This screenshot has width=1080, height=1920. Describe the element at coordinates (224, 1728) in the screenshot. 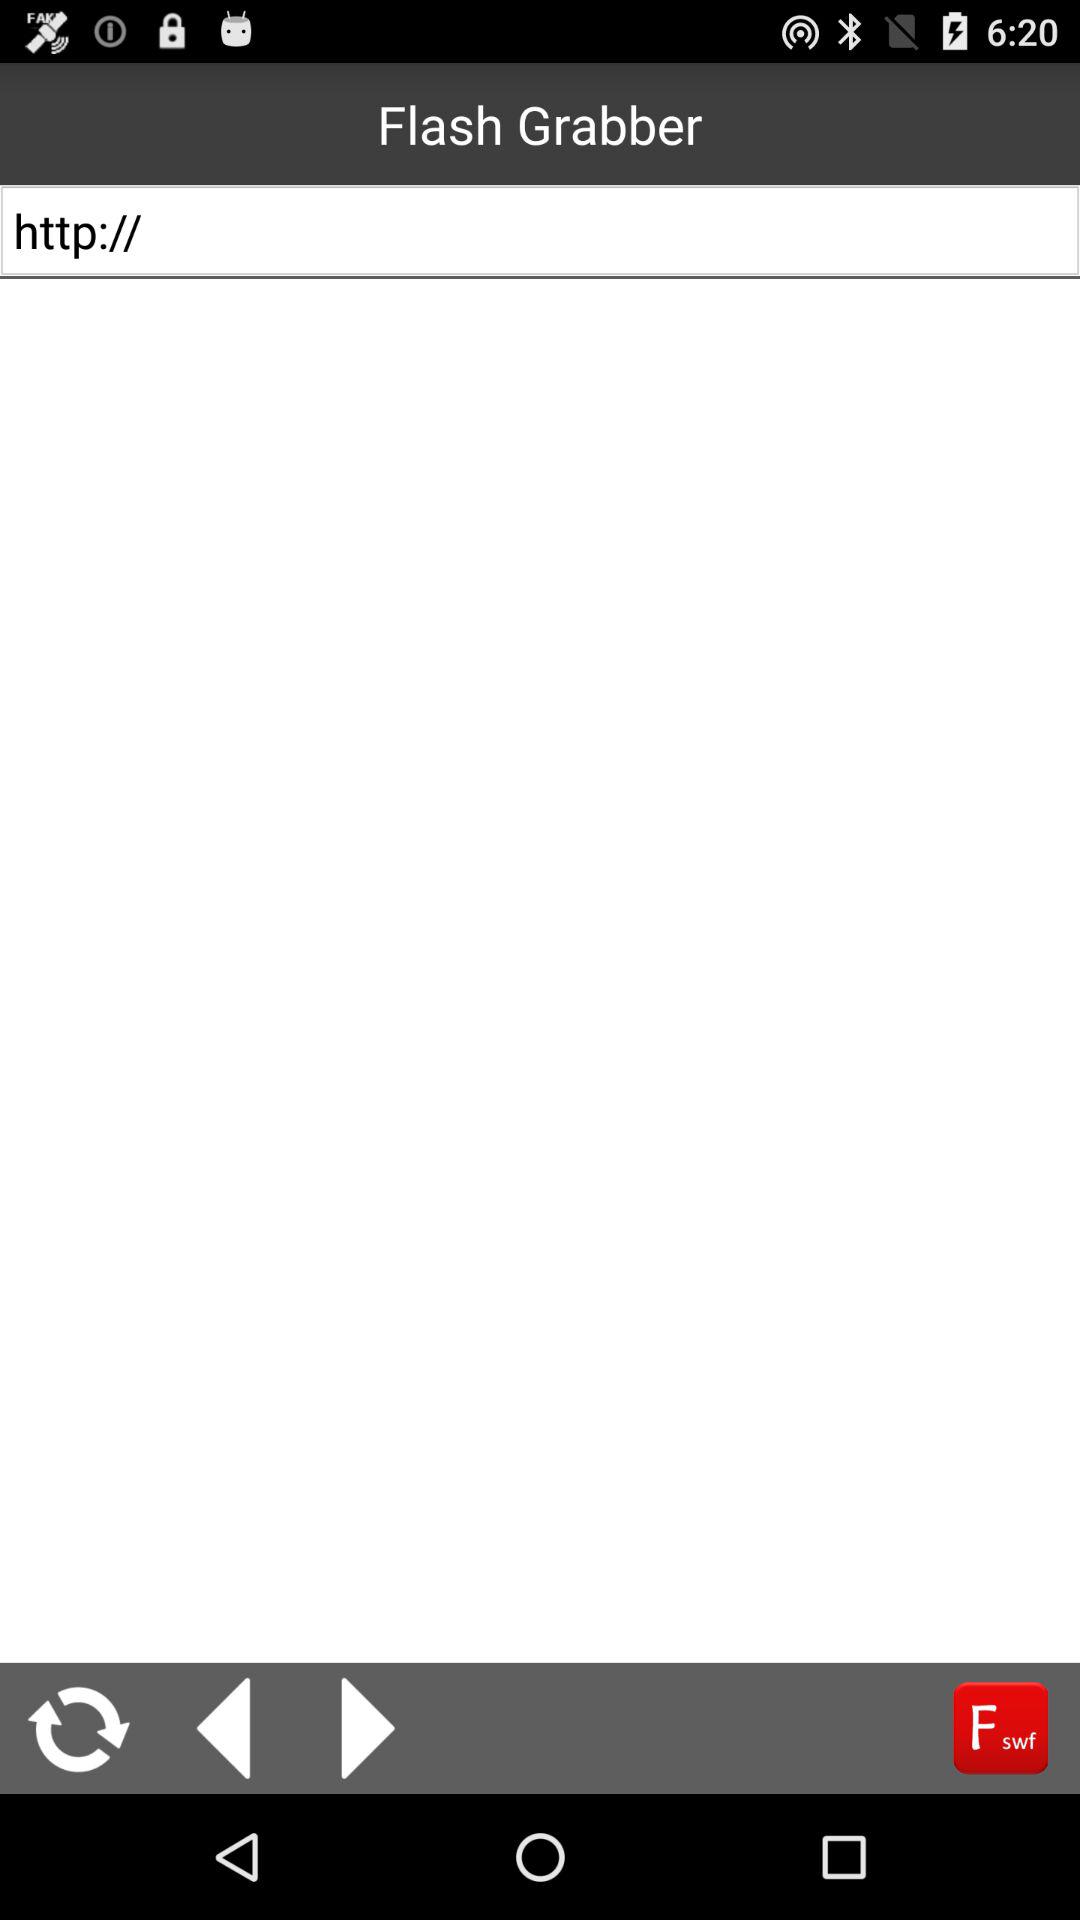

I see `go to previous screen in the app` at that location.